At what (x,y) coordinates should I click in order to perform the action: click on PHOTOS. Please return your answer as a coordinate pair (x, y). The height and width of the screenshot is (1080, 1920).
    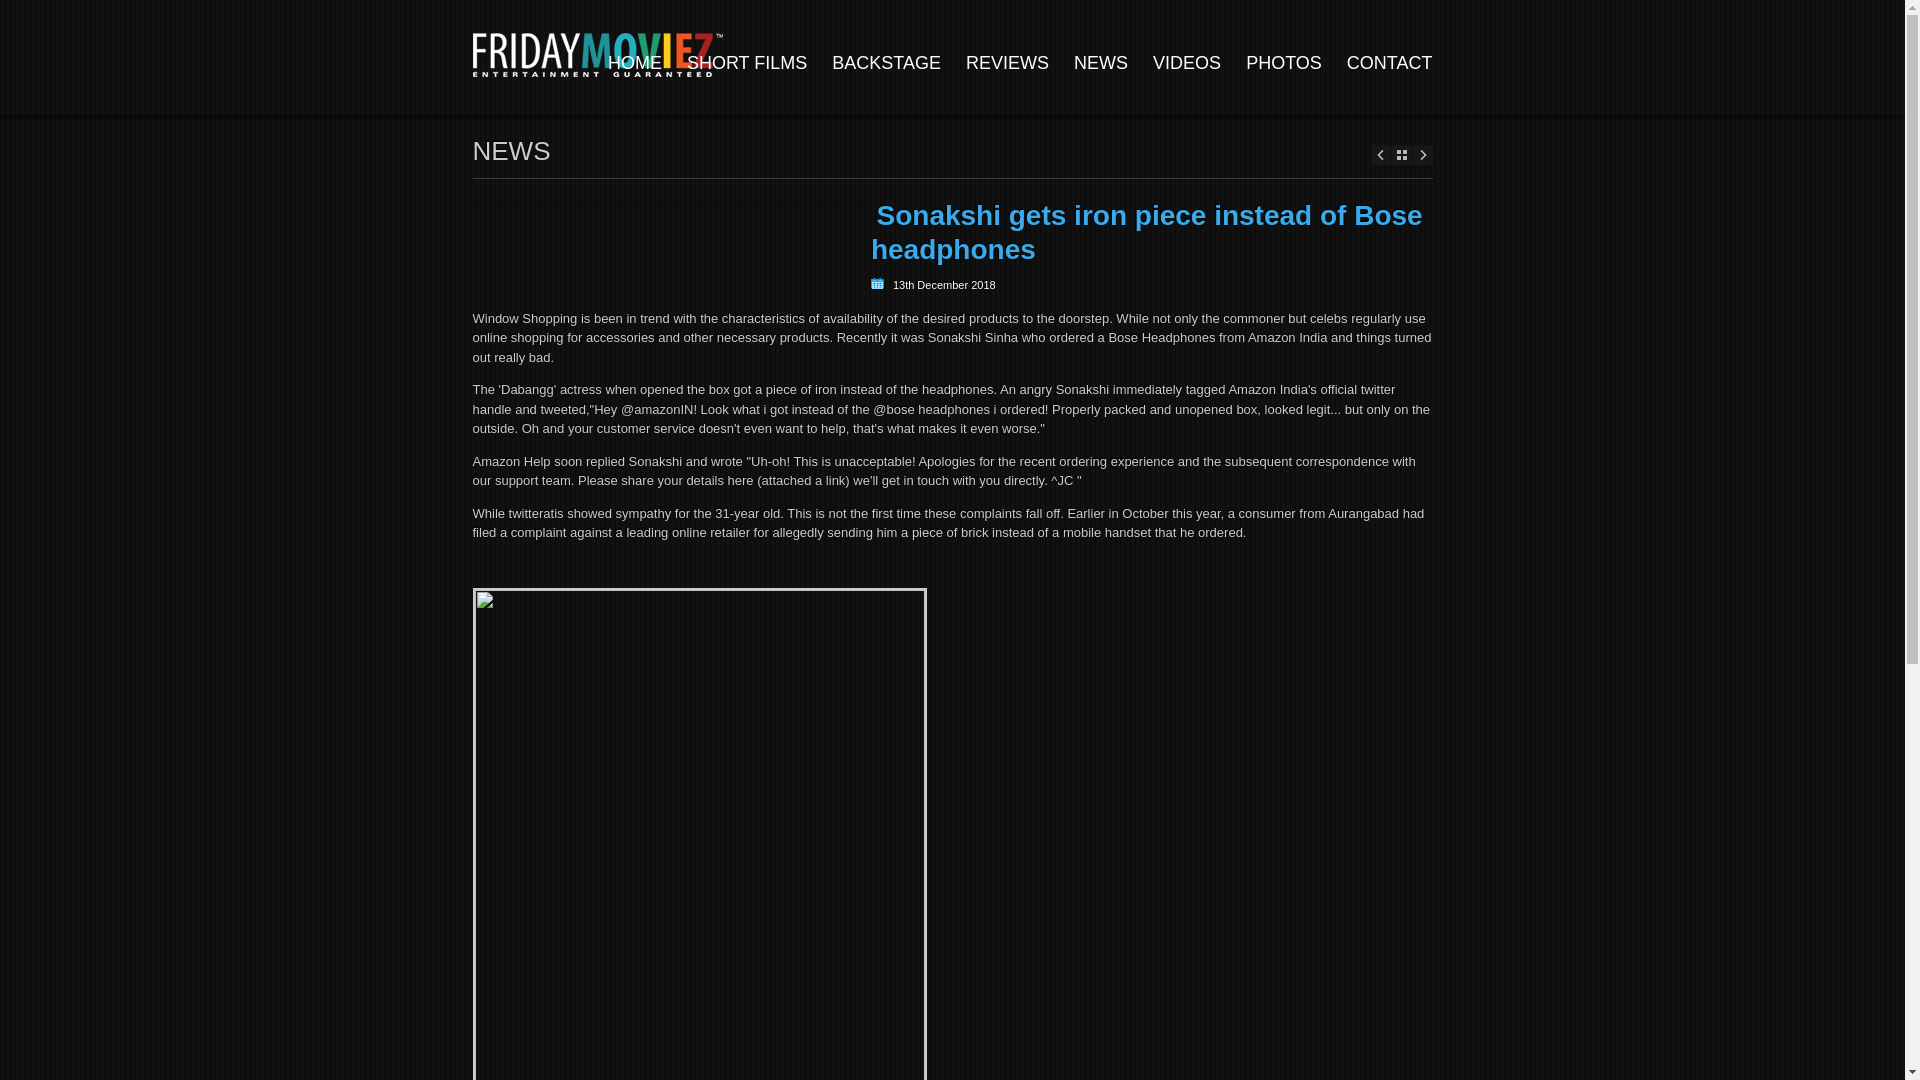
    Looking at the image, I should click on (1284, 62).